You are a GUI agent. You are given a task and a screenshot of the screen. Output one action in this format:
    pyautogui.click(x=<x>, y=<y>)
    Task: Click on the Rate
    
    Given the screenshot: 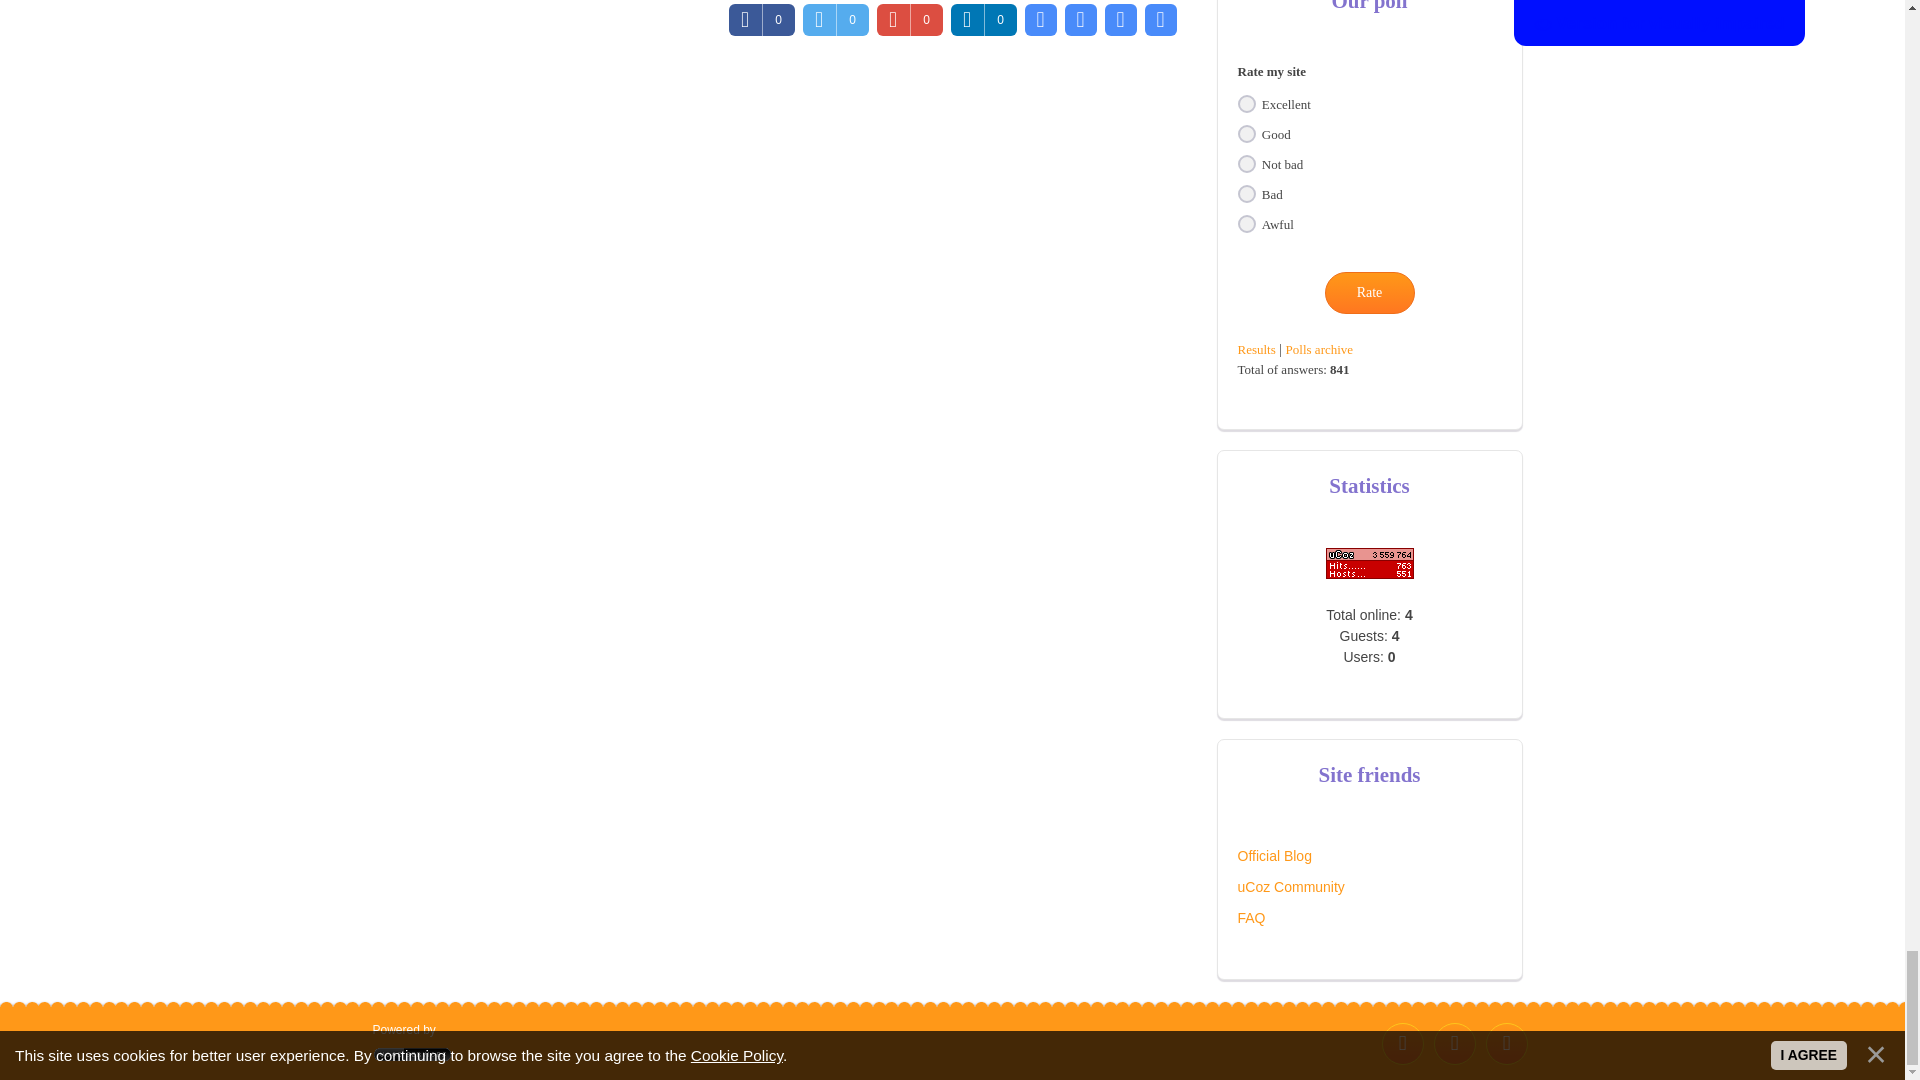 What is the action you would take?
    pyautogui.click(x=1368, y=293)
    